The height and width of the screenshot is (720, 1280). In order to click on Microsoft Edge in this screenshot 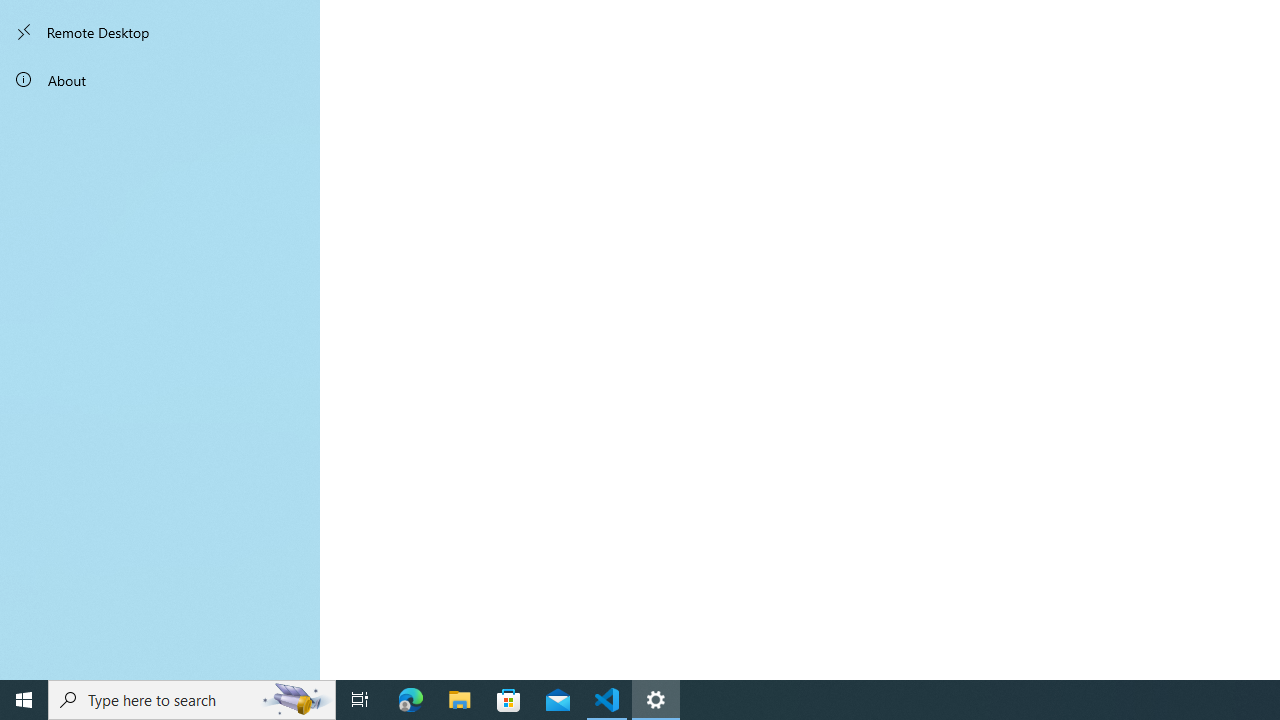, I will do `click(411, 700)`.